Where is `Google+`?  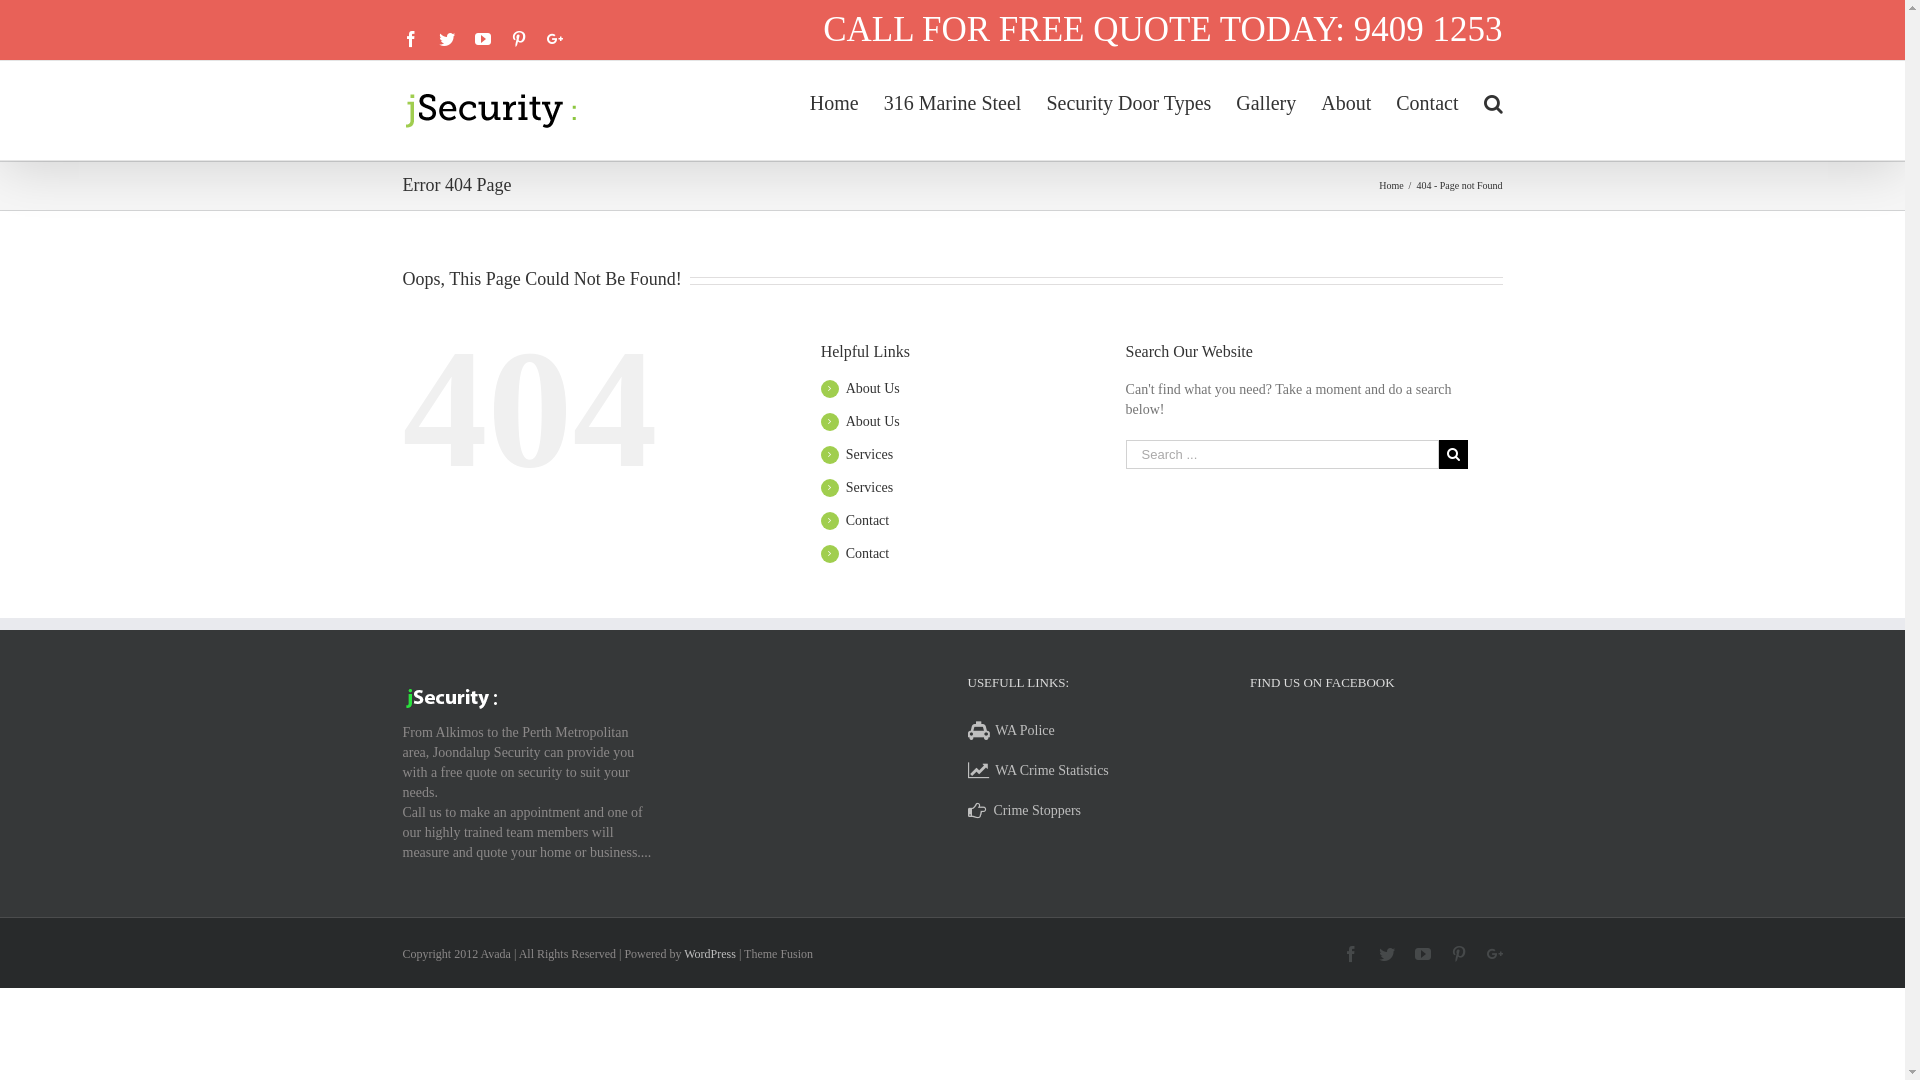 Google+ is located at coordinates (1494, 954).